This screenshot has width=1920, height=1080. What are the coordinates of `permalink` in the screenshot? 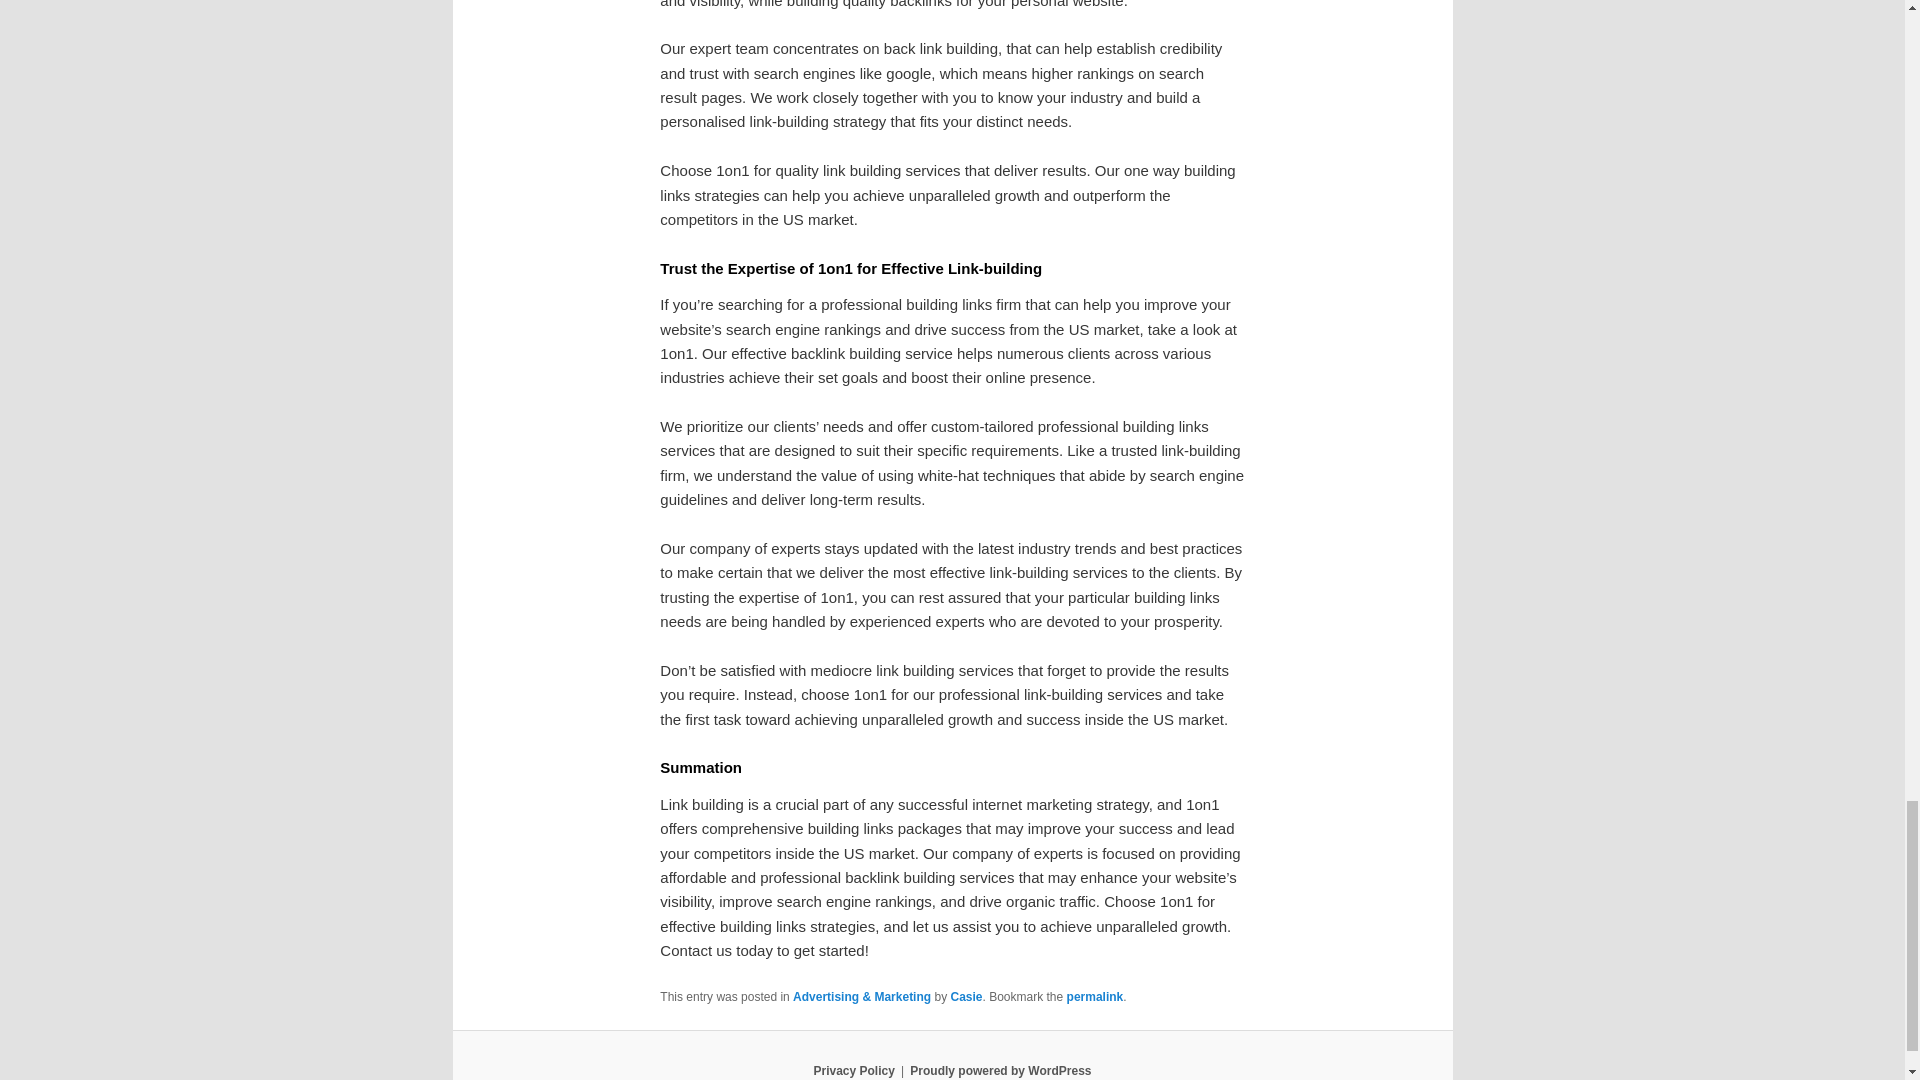 It's located at (1095, 997).